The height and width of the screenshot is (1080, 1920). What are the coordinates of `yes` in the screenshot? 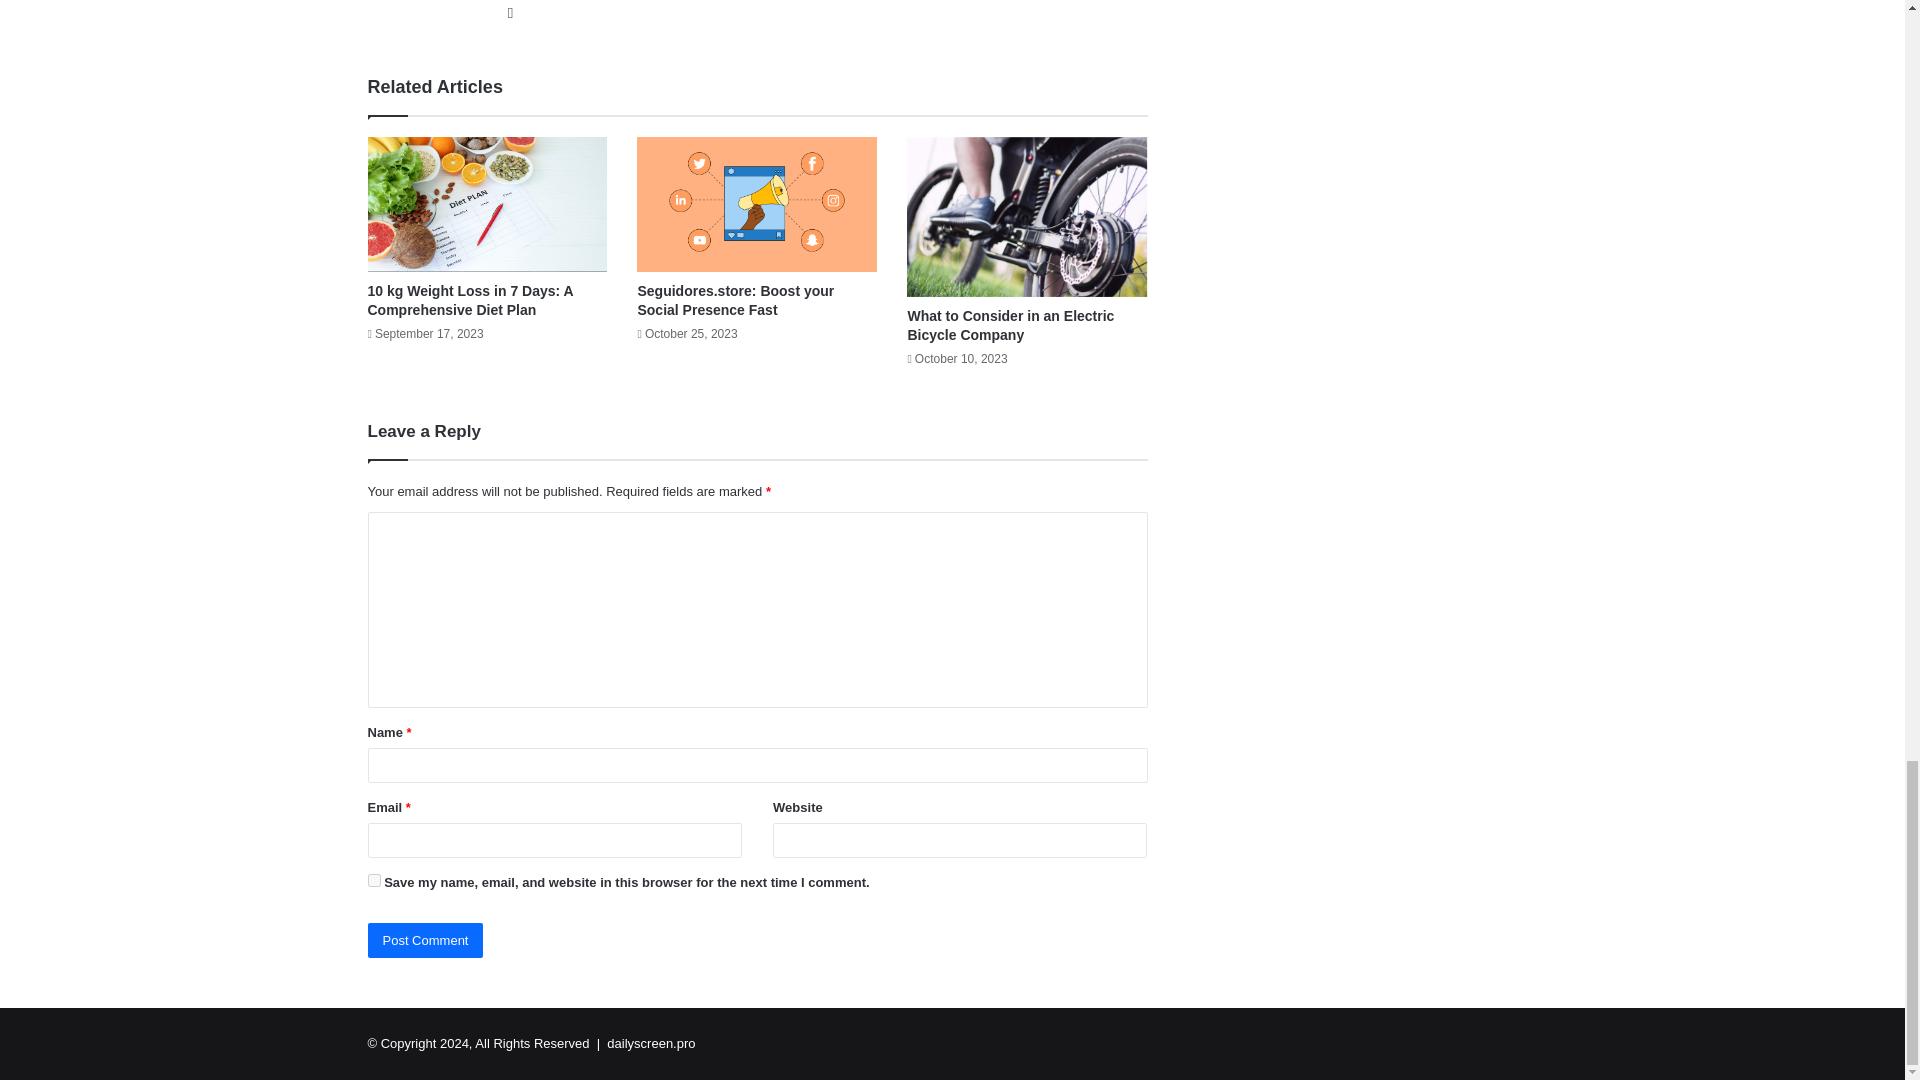 It's located at (374, 880).